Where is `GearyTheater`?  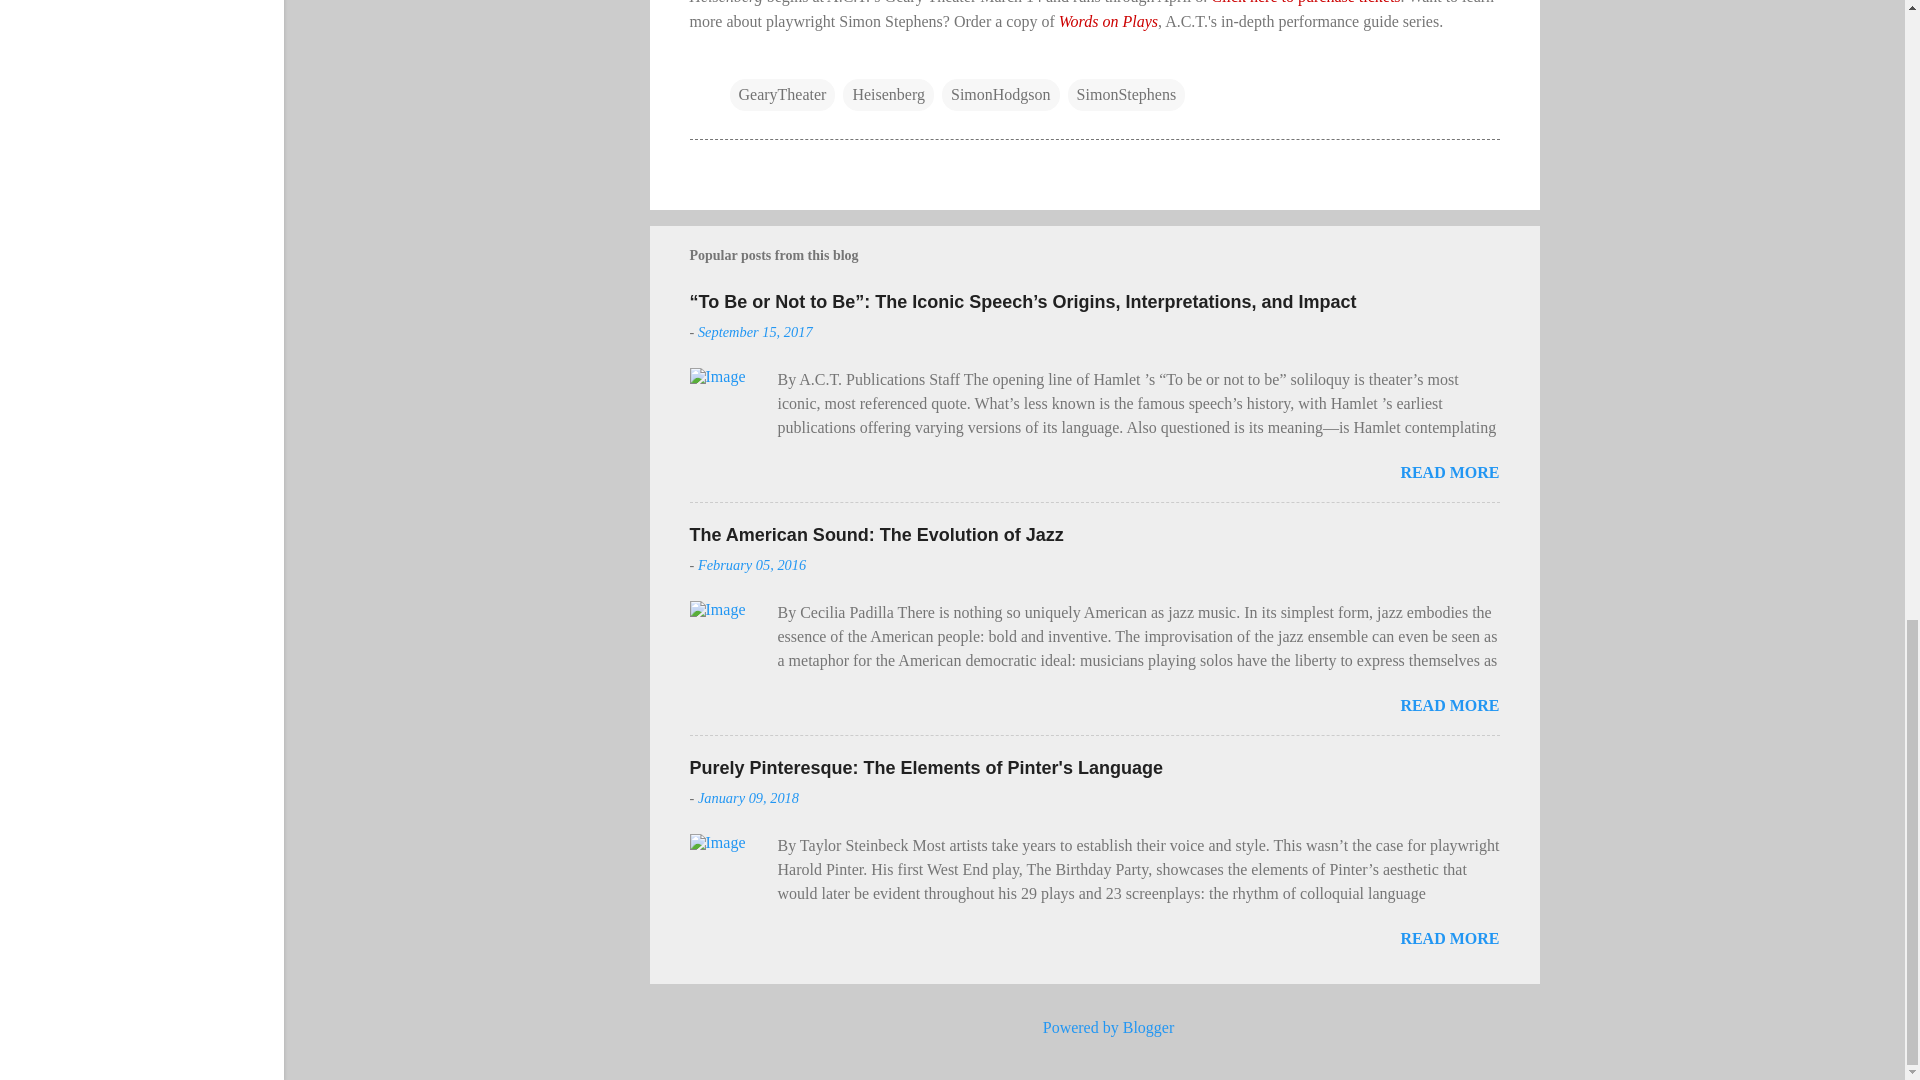
GearyTheater is located at coordinates (782, 94).